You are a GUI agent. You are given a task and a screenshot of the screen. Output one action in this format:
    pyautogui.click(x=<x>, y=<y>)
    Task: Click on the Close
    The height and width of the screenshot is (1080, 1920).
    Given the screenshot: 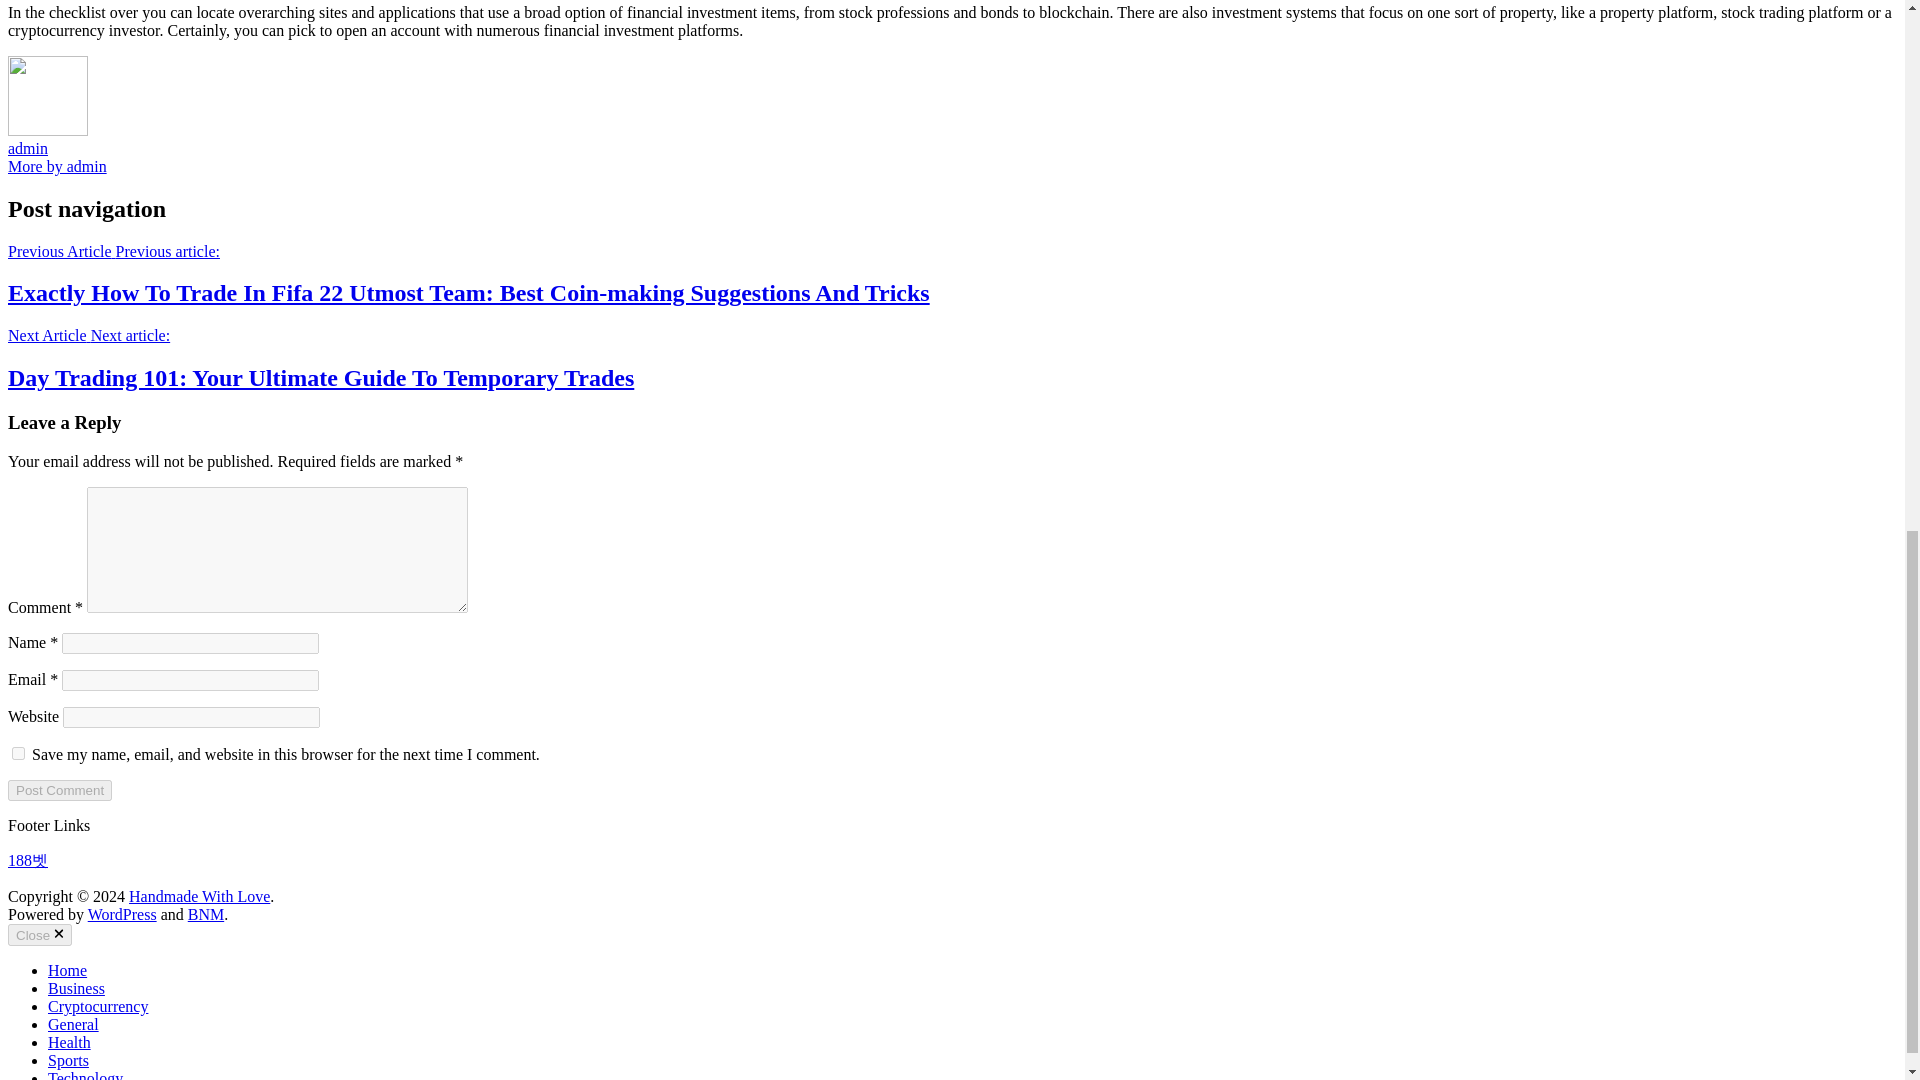 What is the action you would take?
    pyautogui.click(x=40, y=935)
    